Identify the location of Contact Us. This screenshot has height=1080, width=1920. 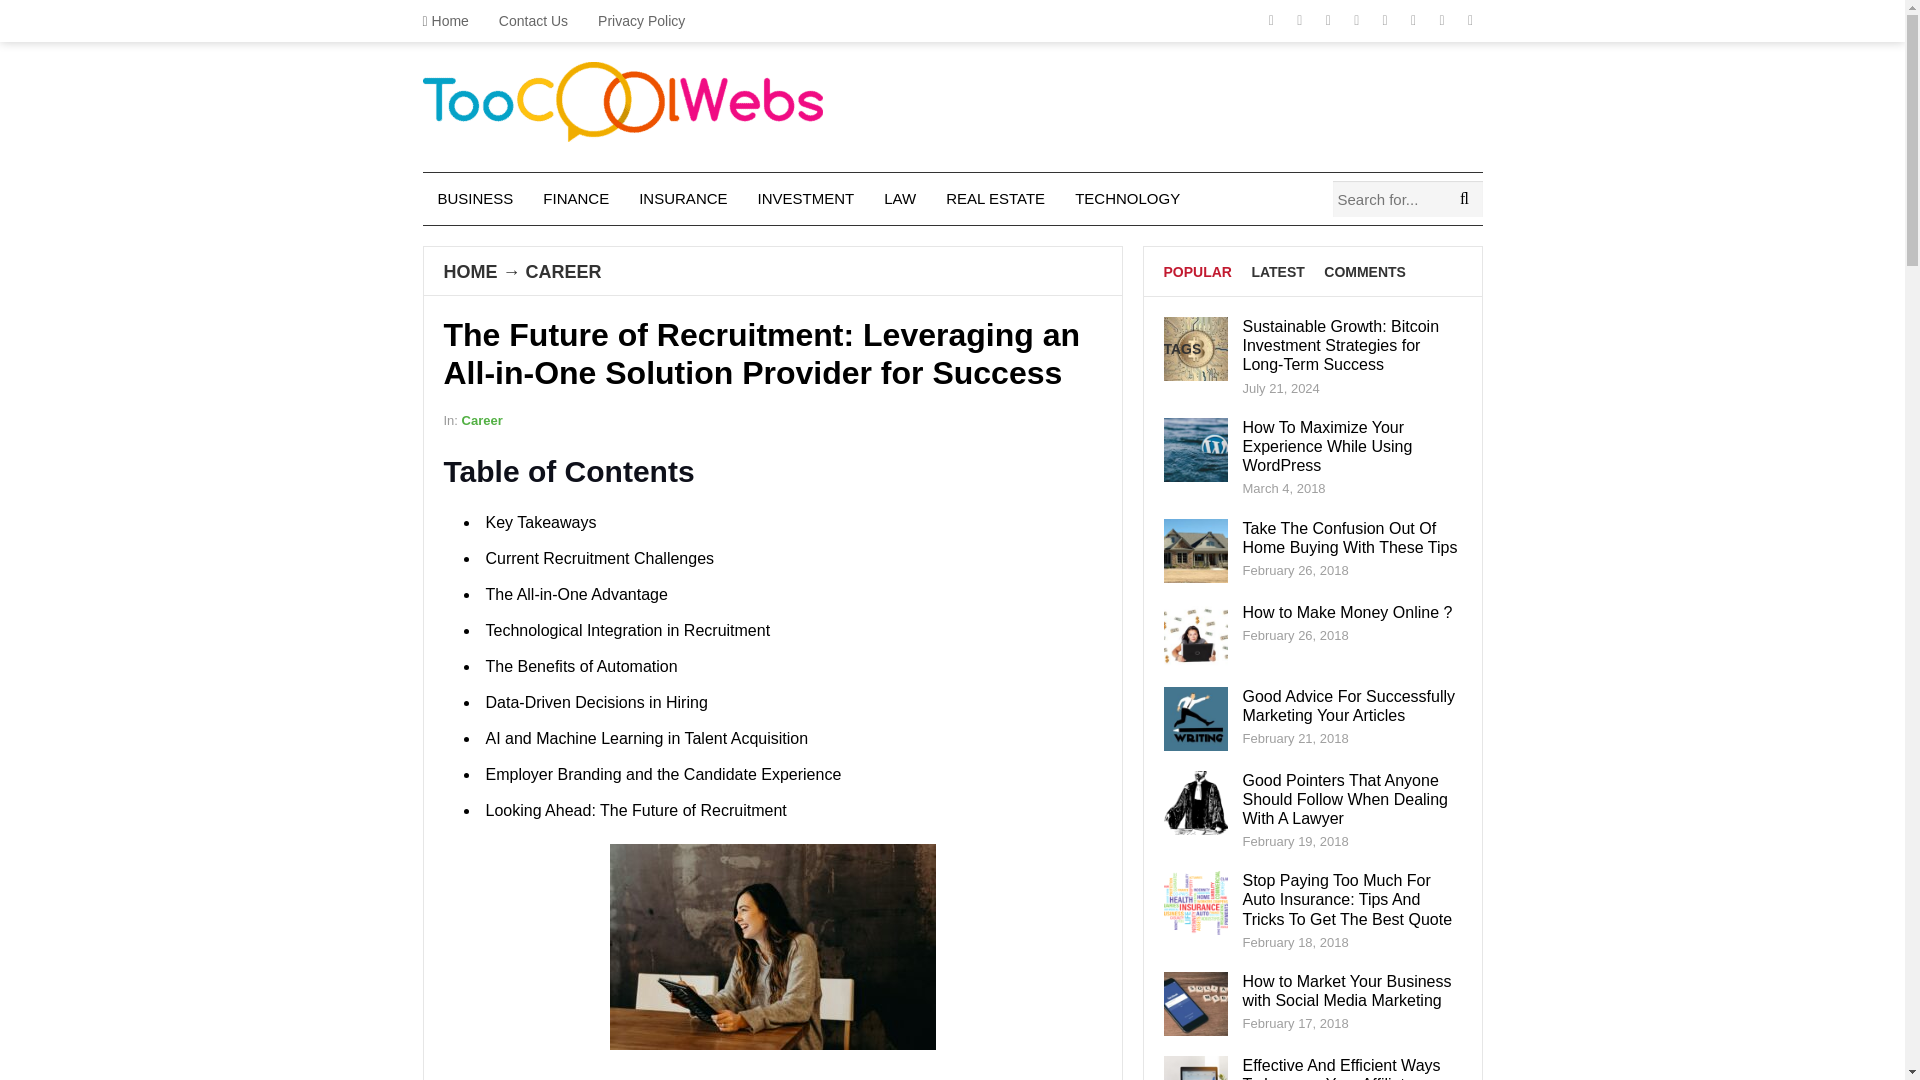
(533, 21).